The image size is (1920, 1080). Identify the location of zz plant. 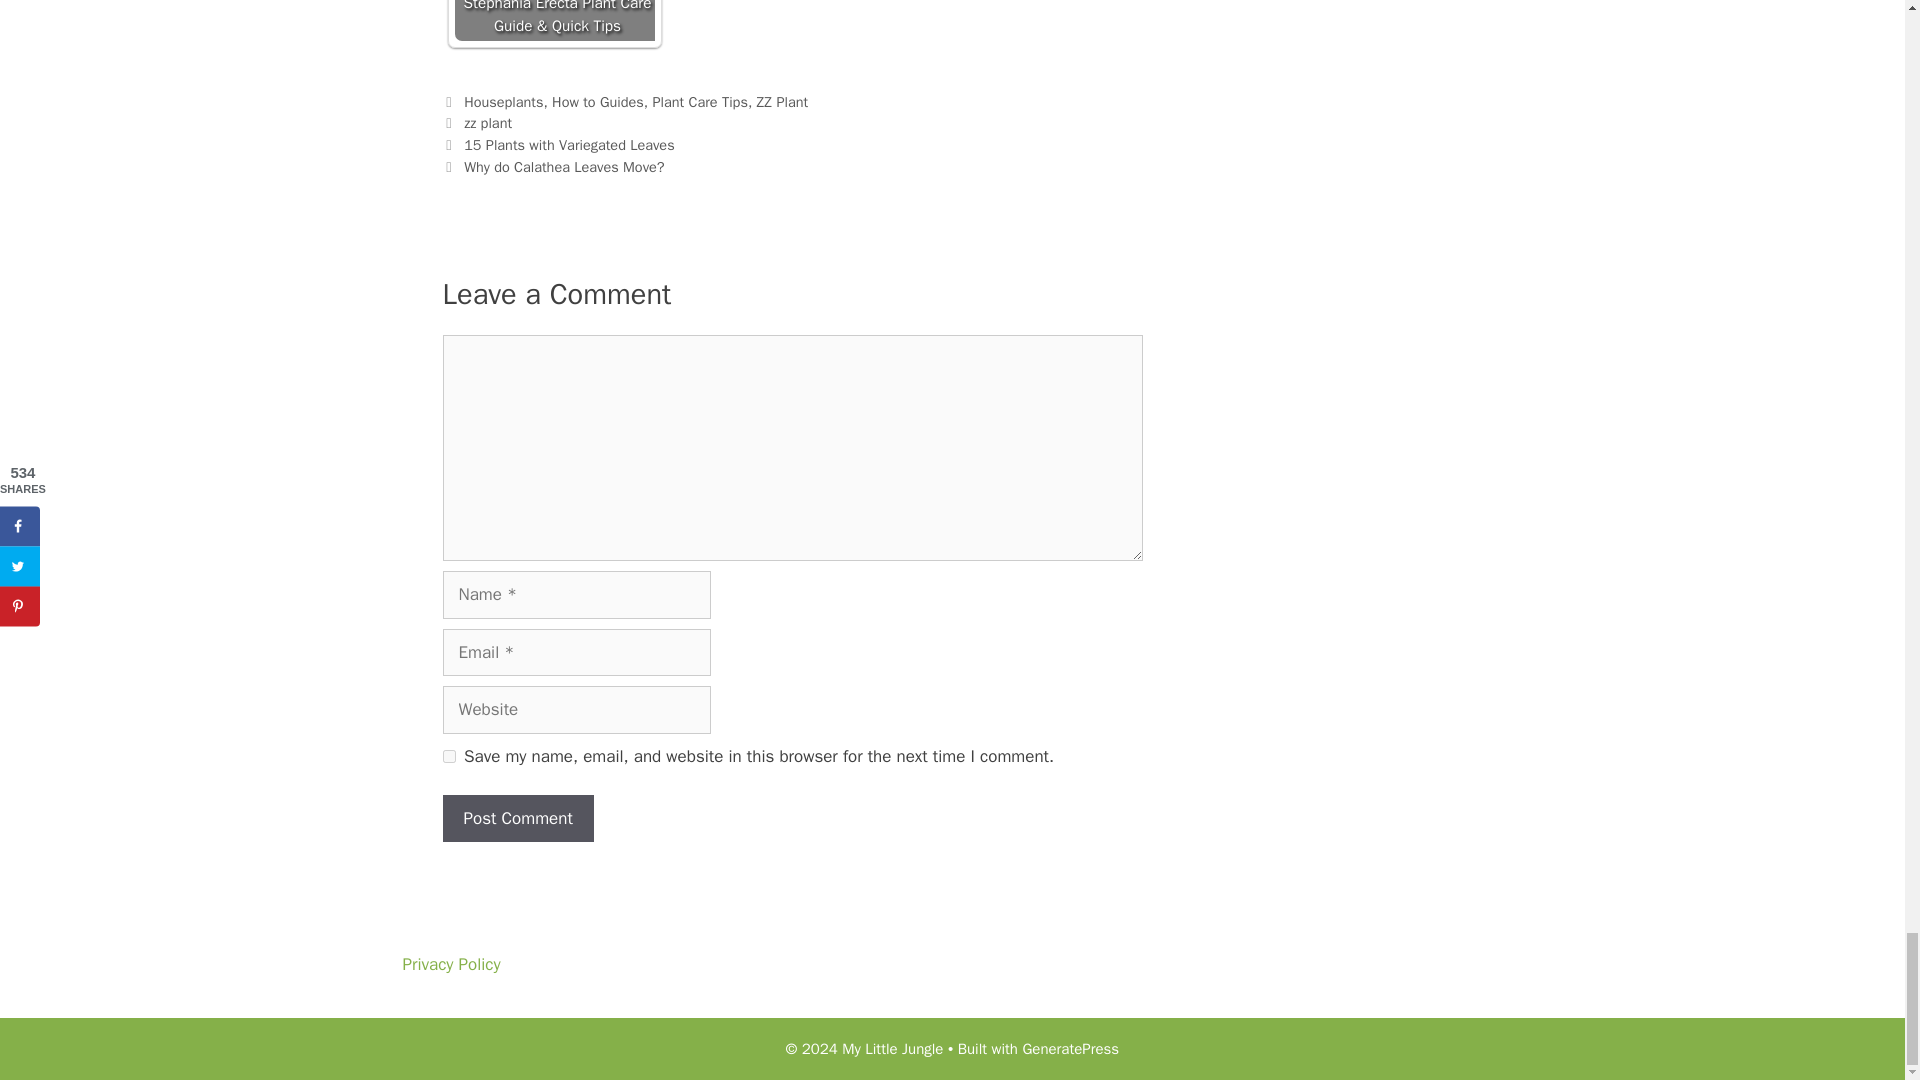
(488, 122).